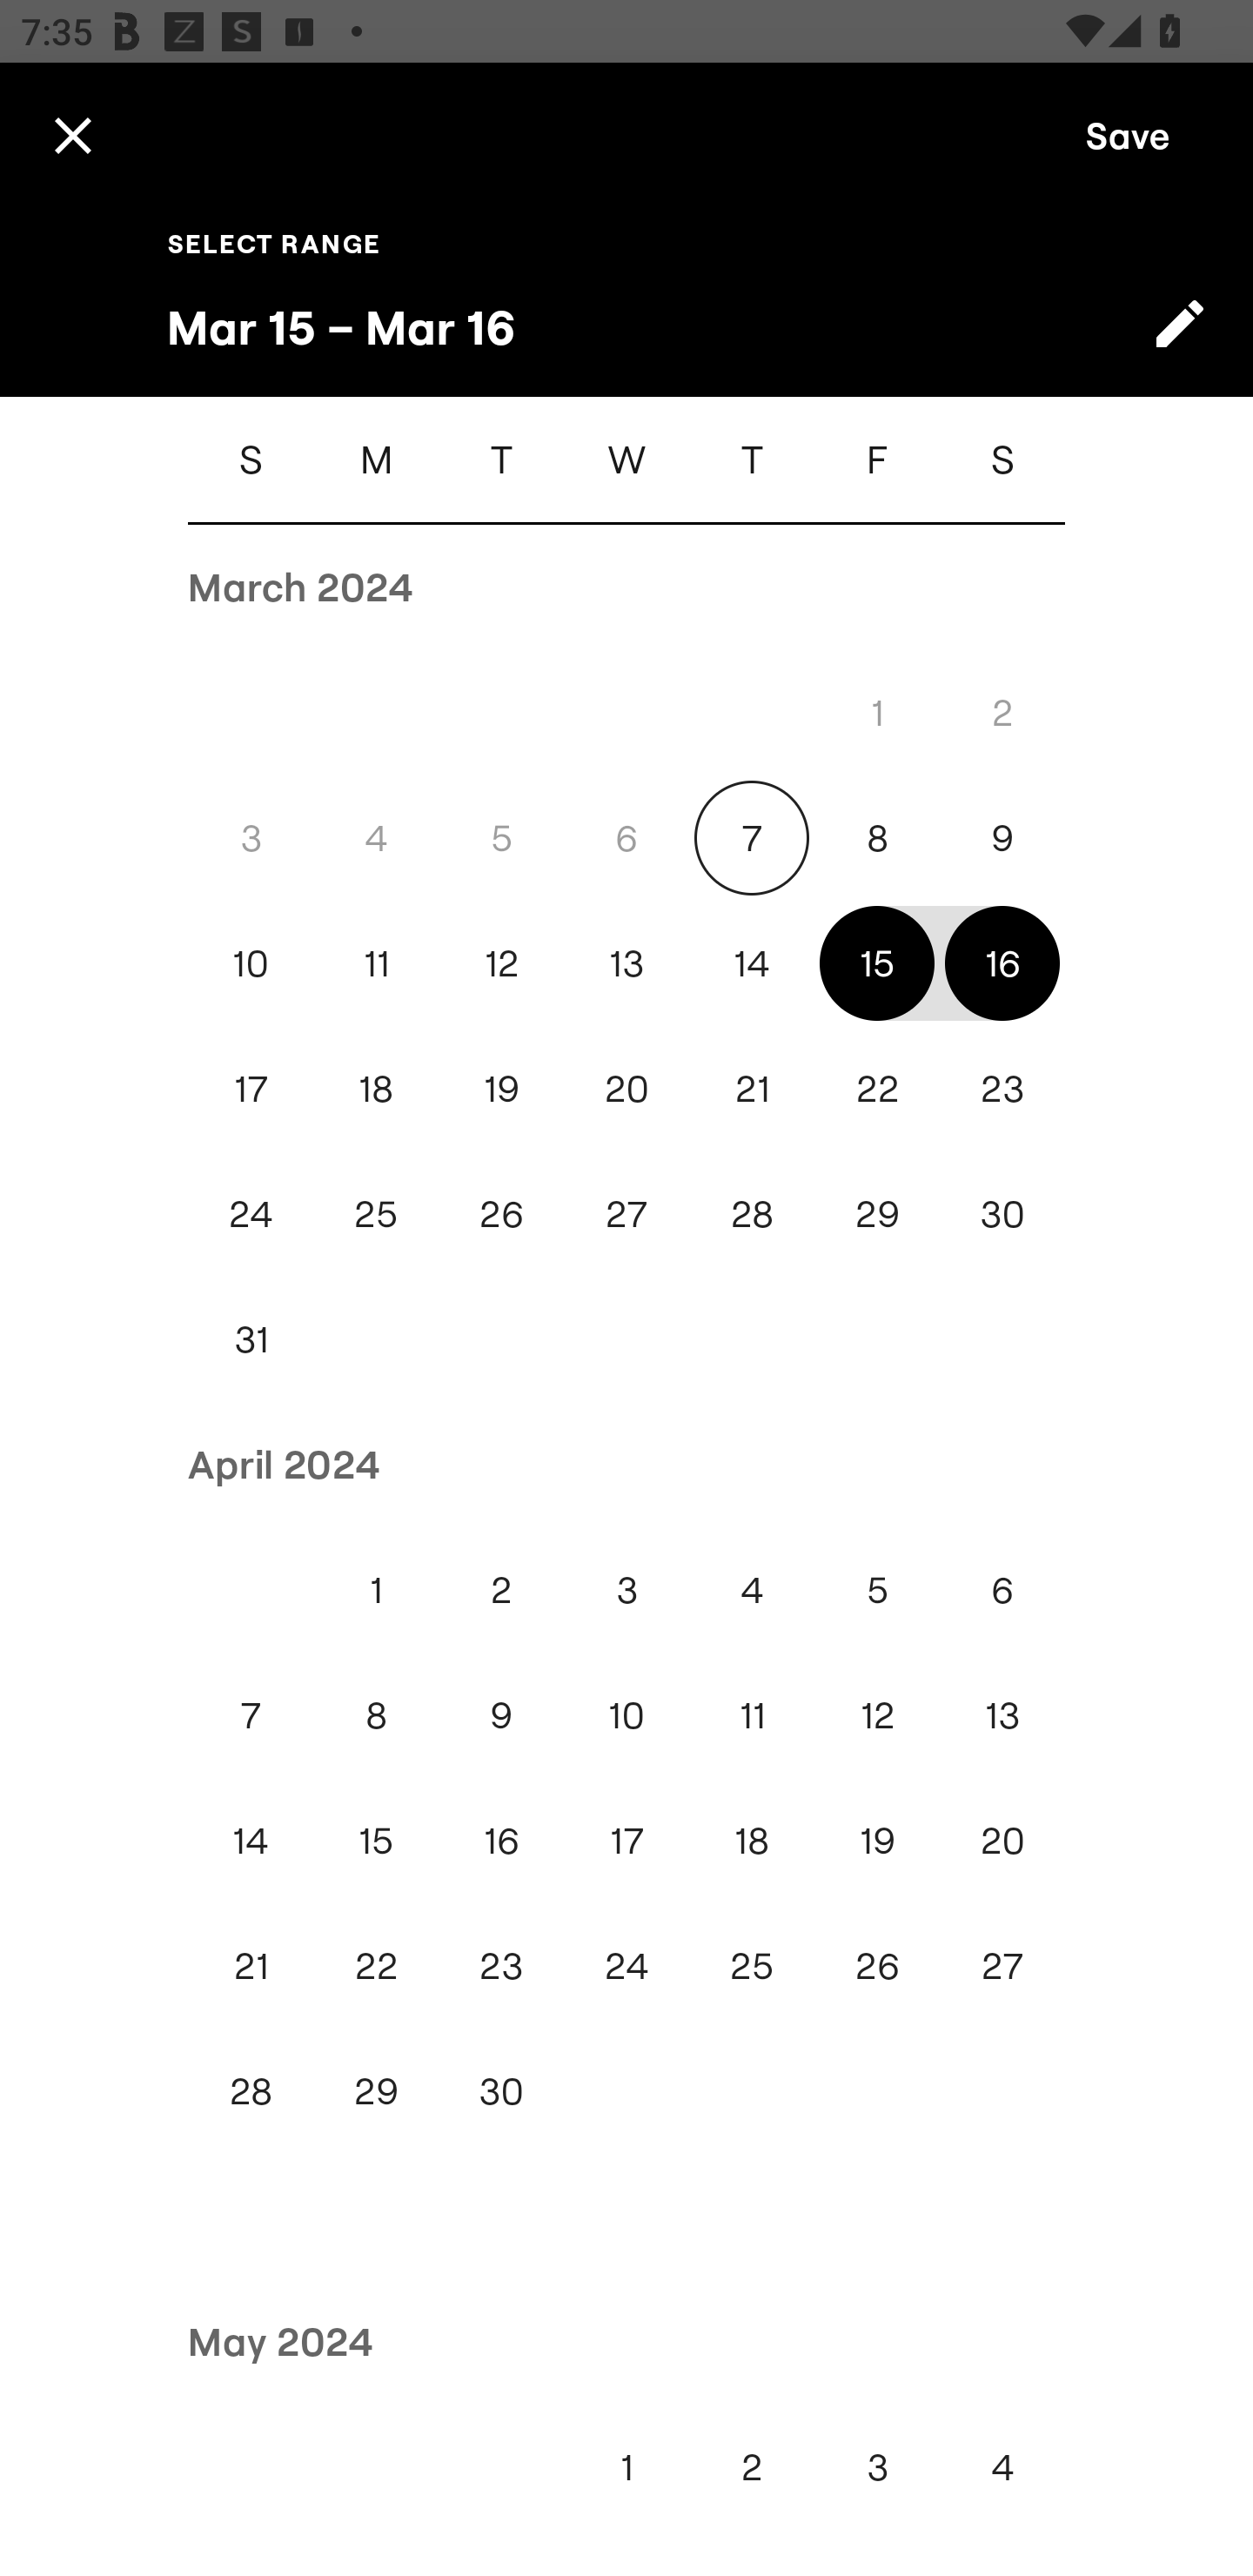  Describe the element at coordinates (752, 963) in the screenshot. I see `14 Thu, Mar 14` at that location.